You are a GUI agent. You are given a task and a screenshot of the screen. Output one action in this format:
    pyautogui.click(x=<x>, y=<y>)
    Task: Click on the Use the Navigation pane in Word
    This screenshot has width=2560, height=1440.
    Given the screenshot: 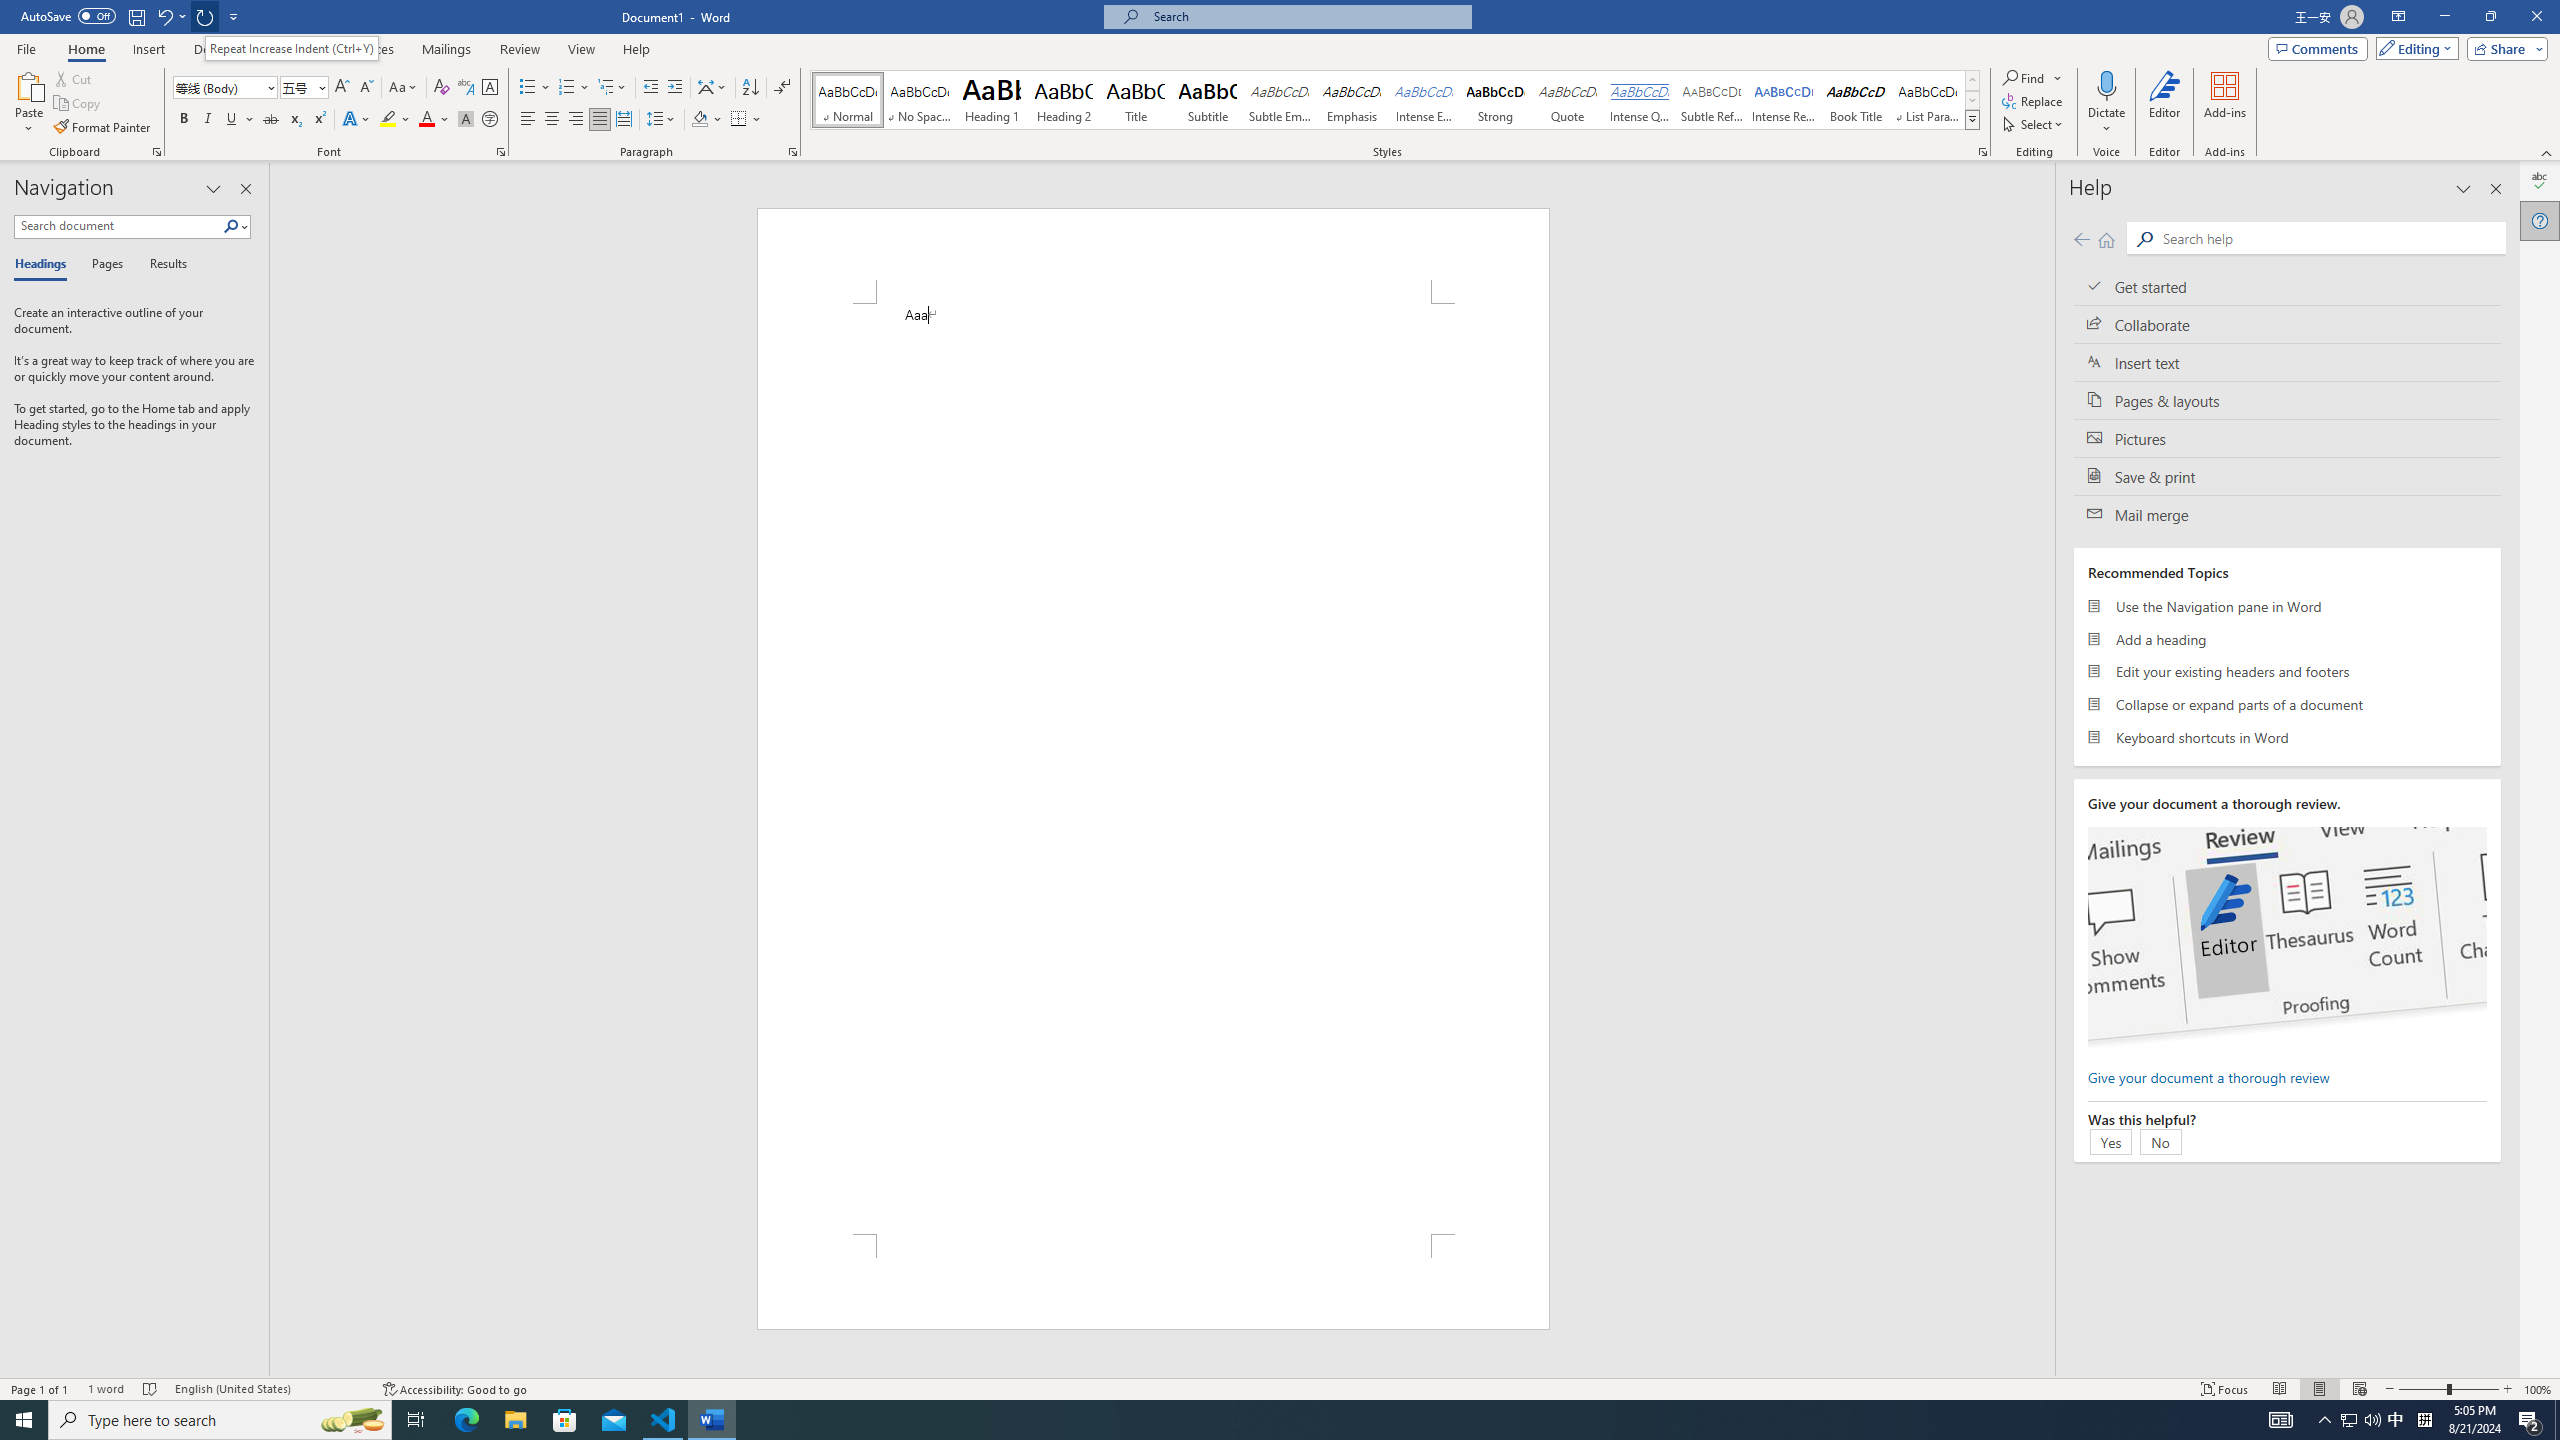 What is the action you would take?
    pyautogui.click(x=2287, y=606)
    